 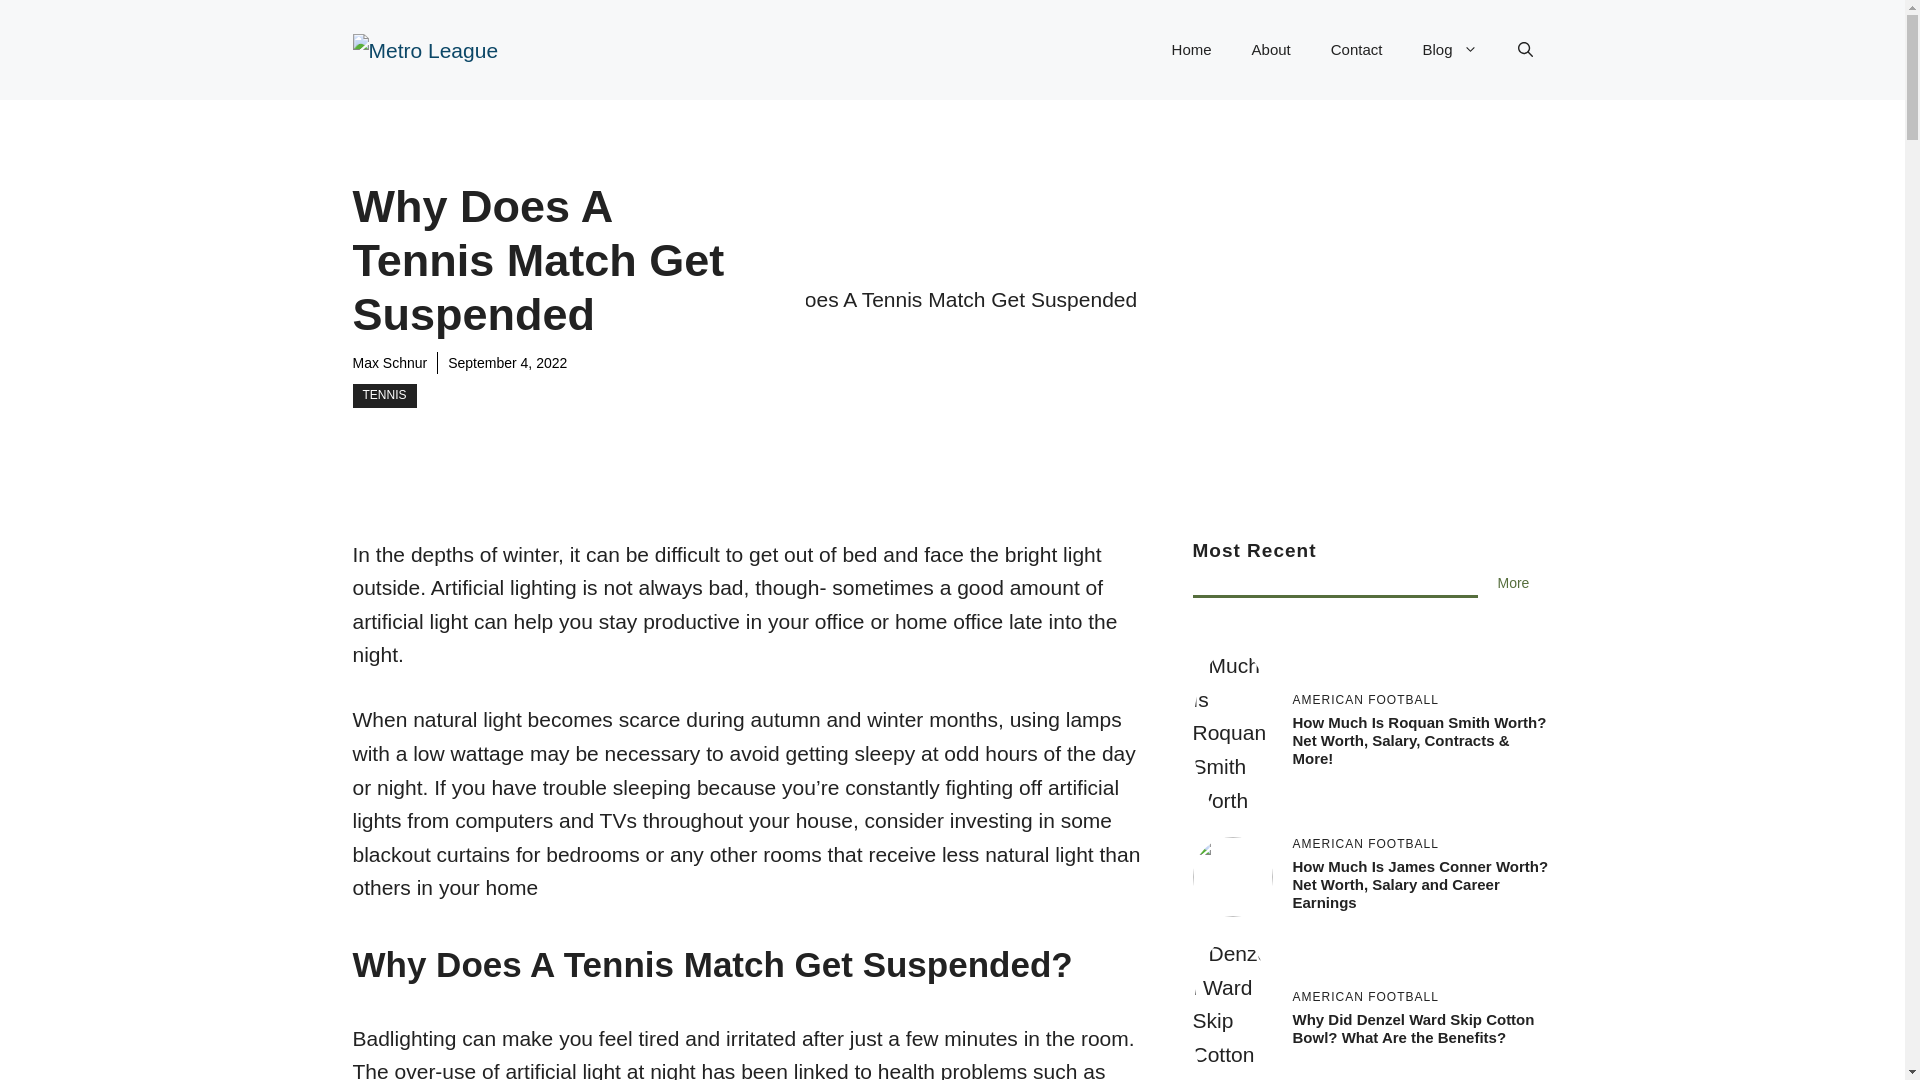 I want to click on Blog, so click(x=1449, y=50).